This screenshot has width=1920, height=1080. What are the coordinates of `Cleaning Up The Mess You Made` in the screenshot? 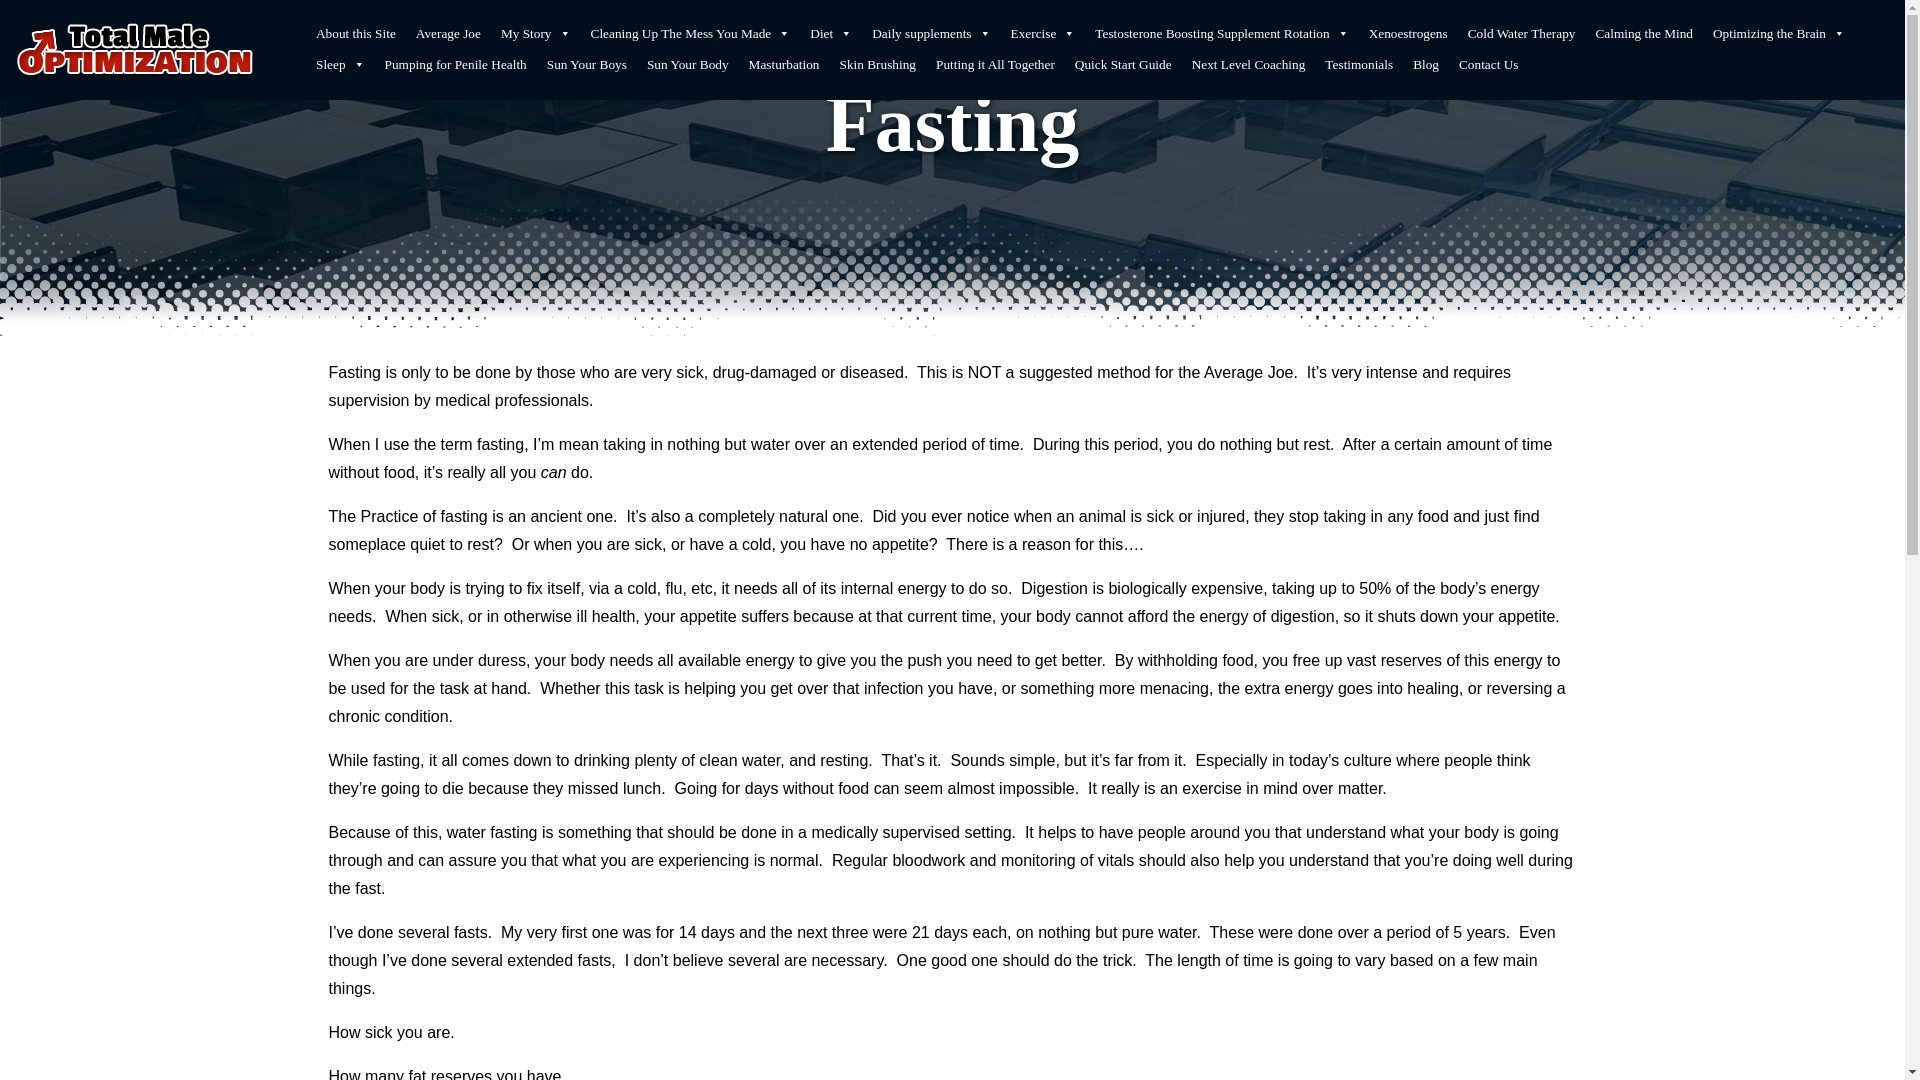 It's located at (690, 34).